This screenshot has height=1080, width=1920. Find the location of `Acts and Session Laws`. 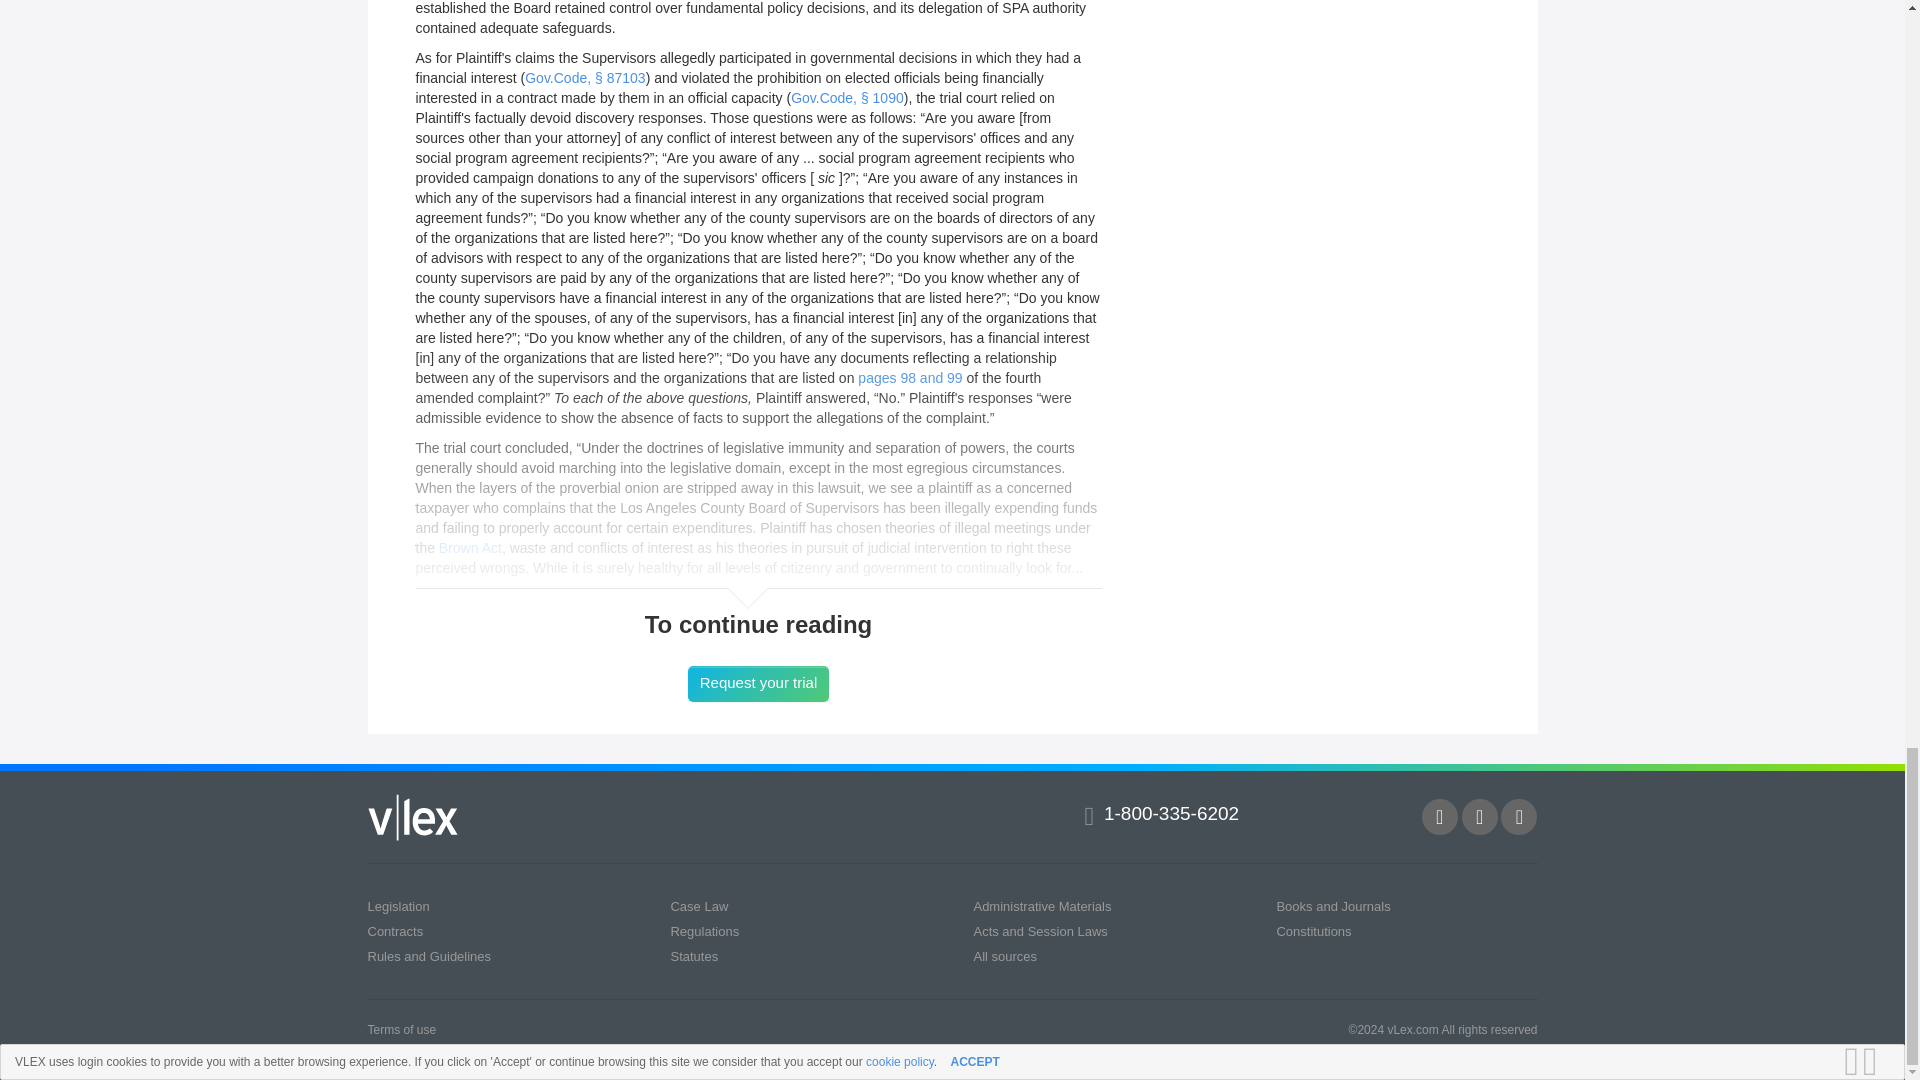

Acts and Session Laws is located at coordinates (1040, 931).